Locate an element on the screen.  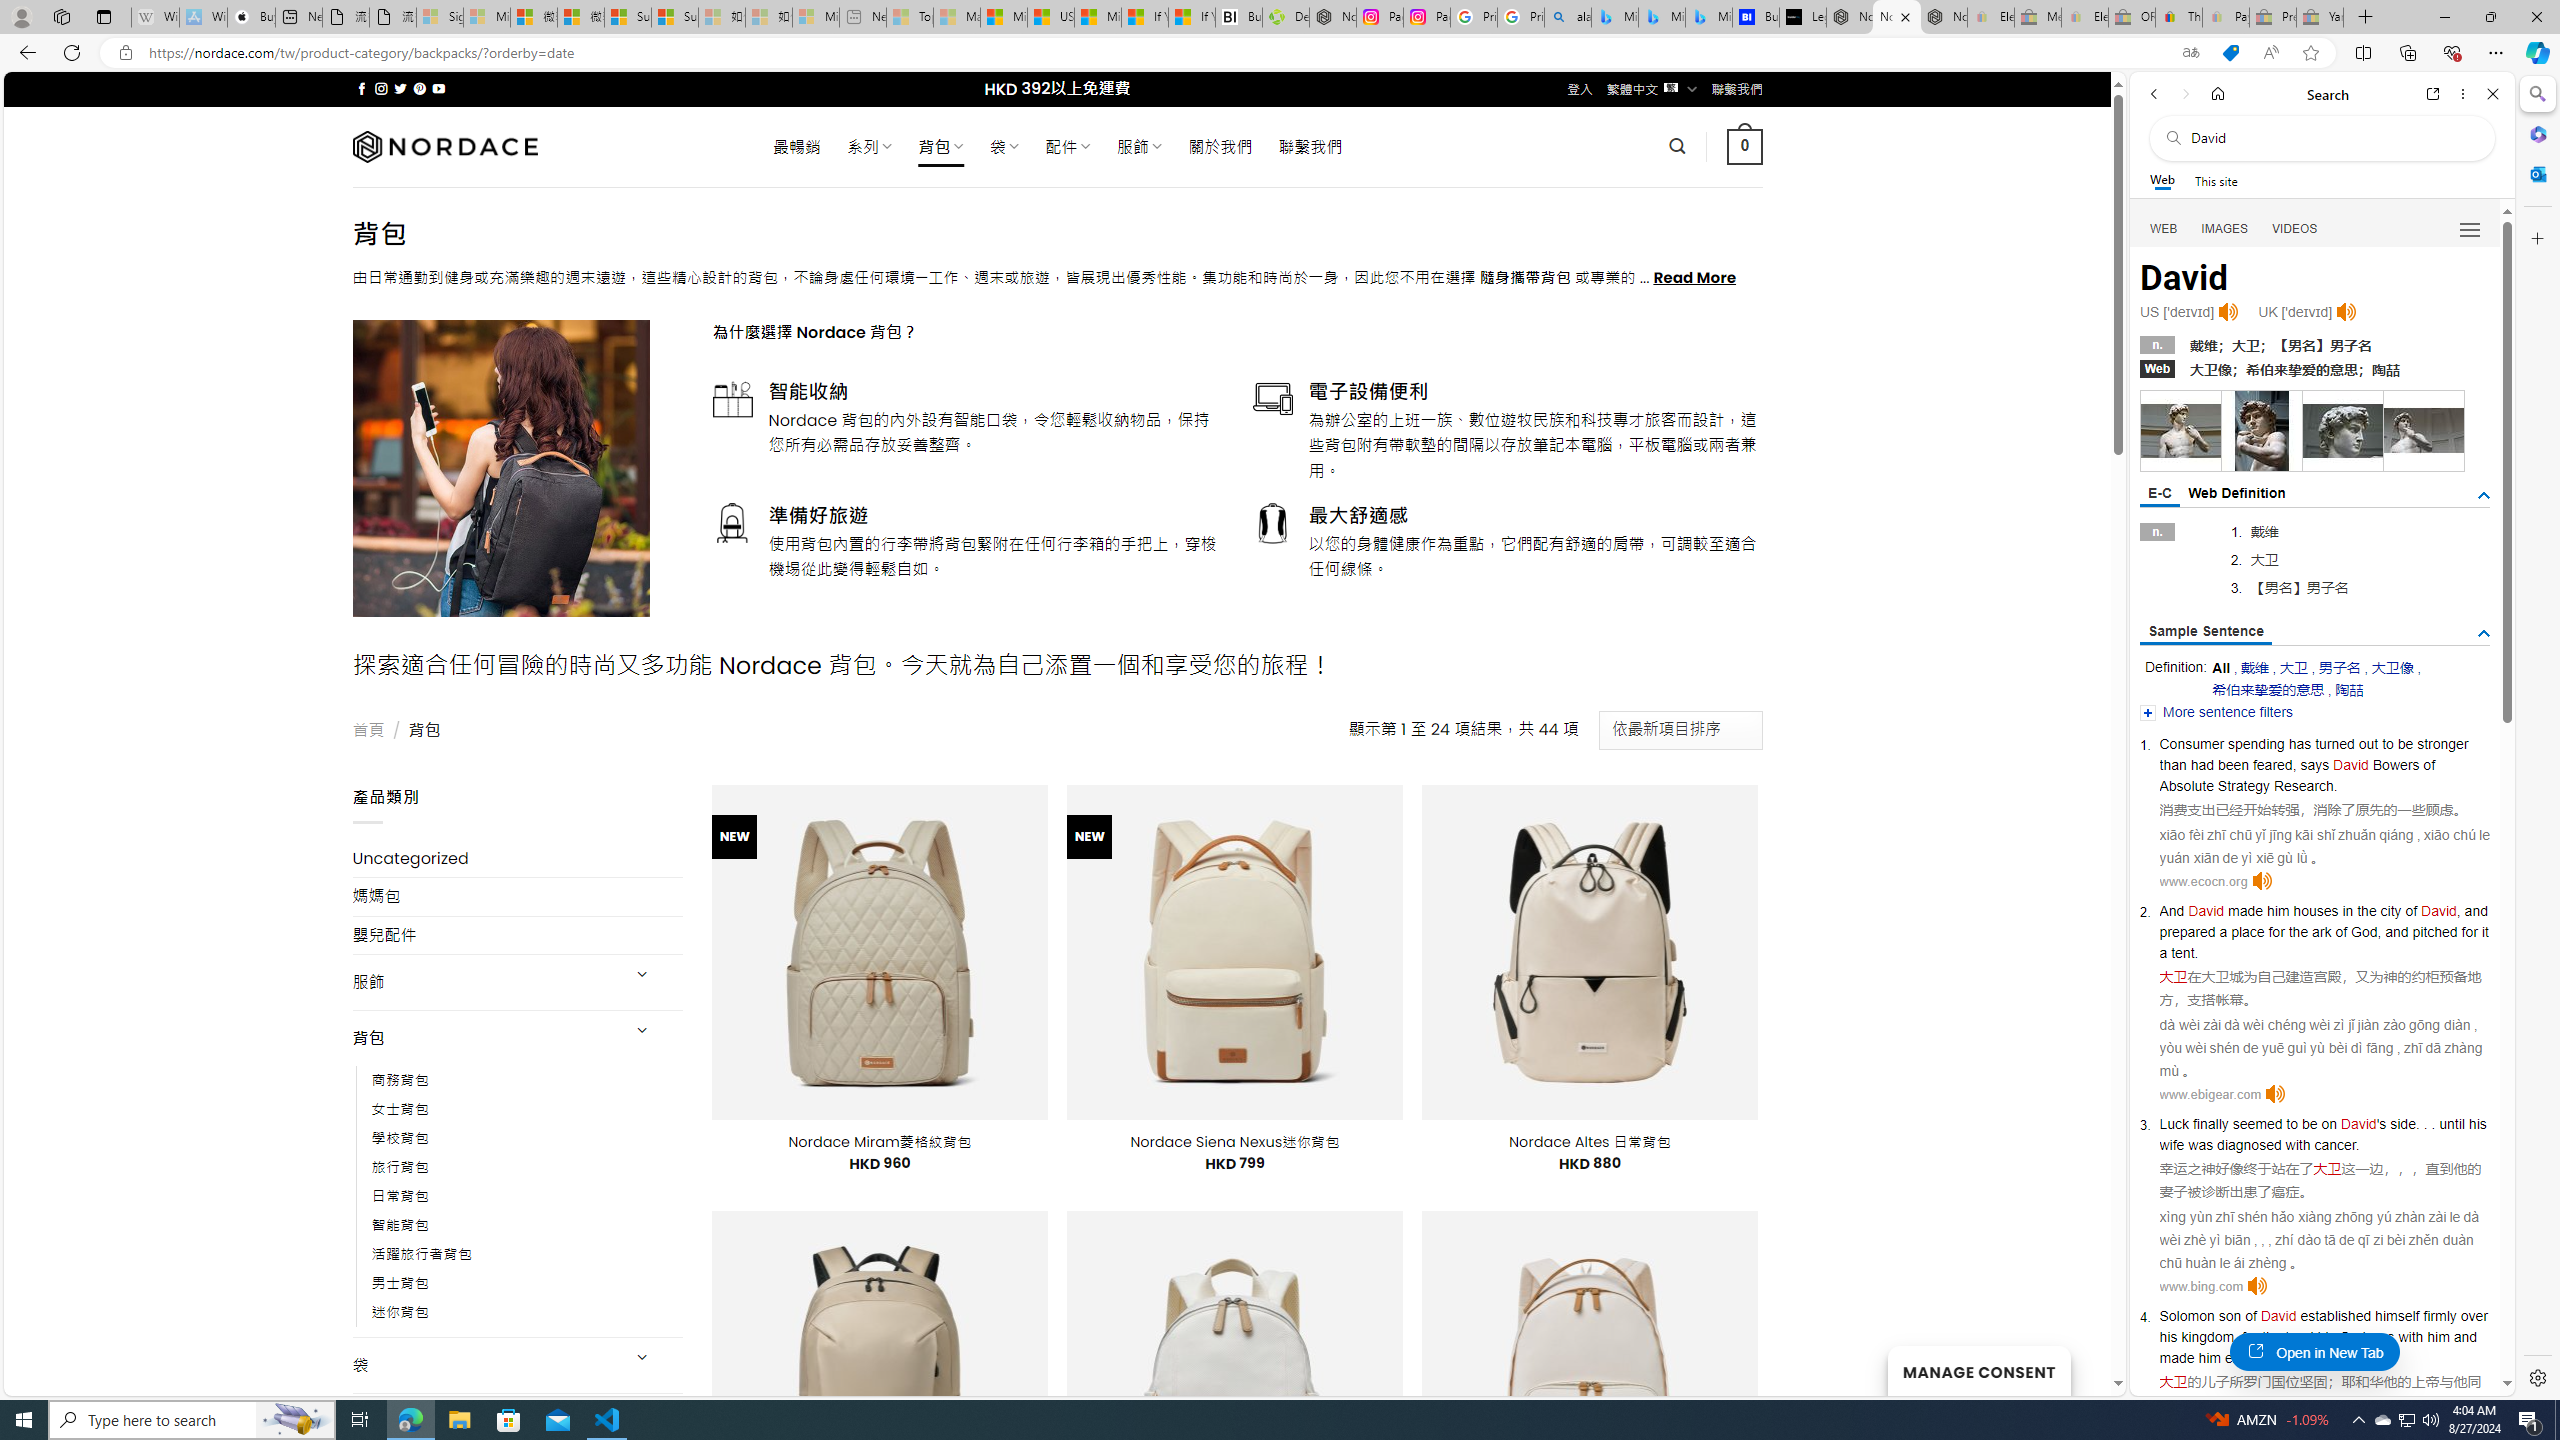
 0  is located at coordinates (1746, 146).